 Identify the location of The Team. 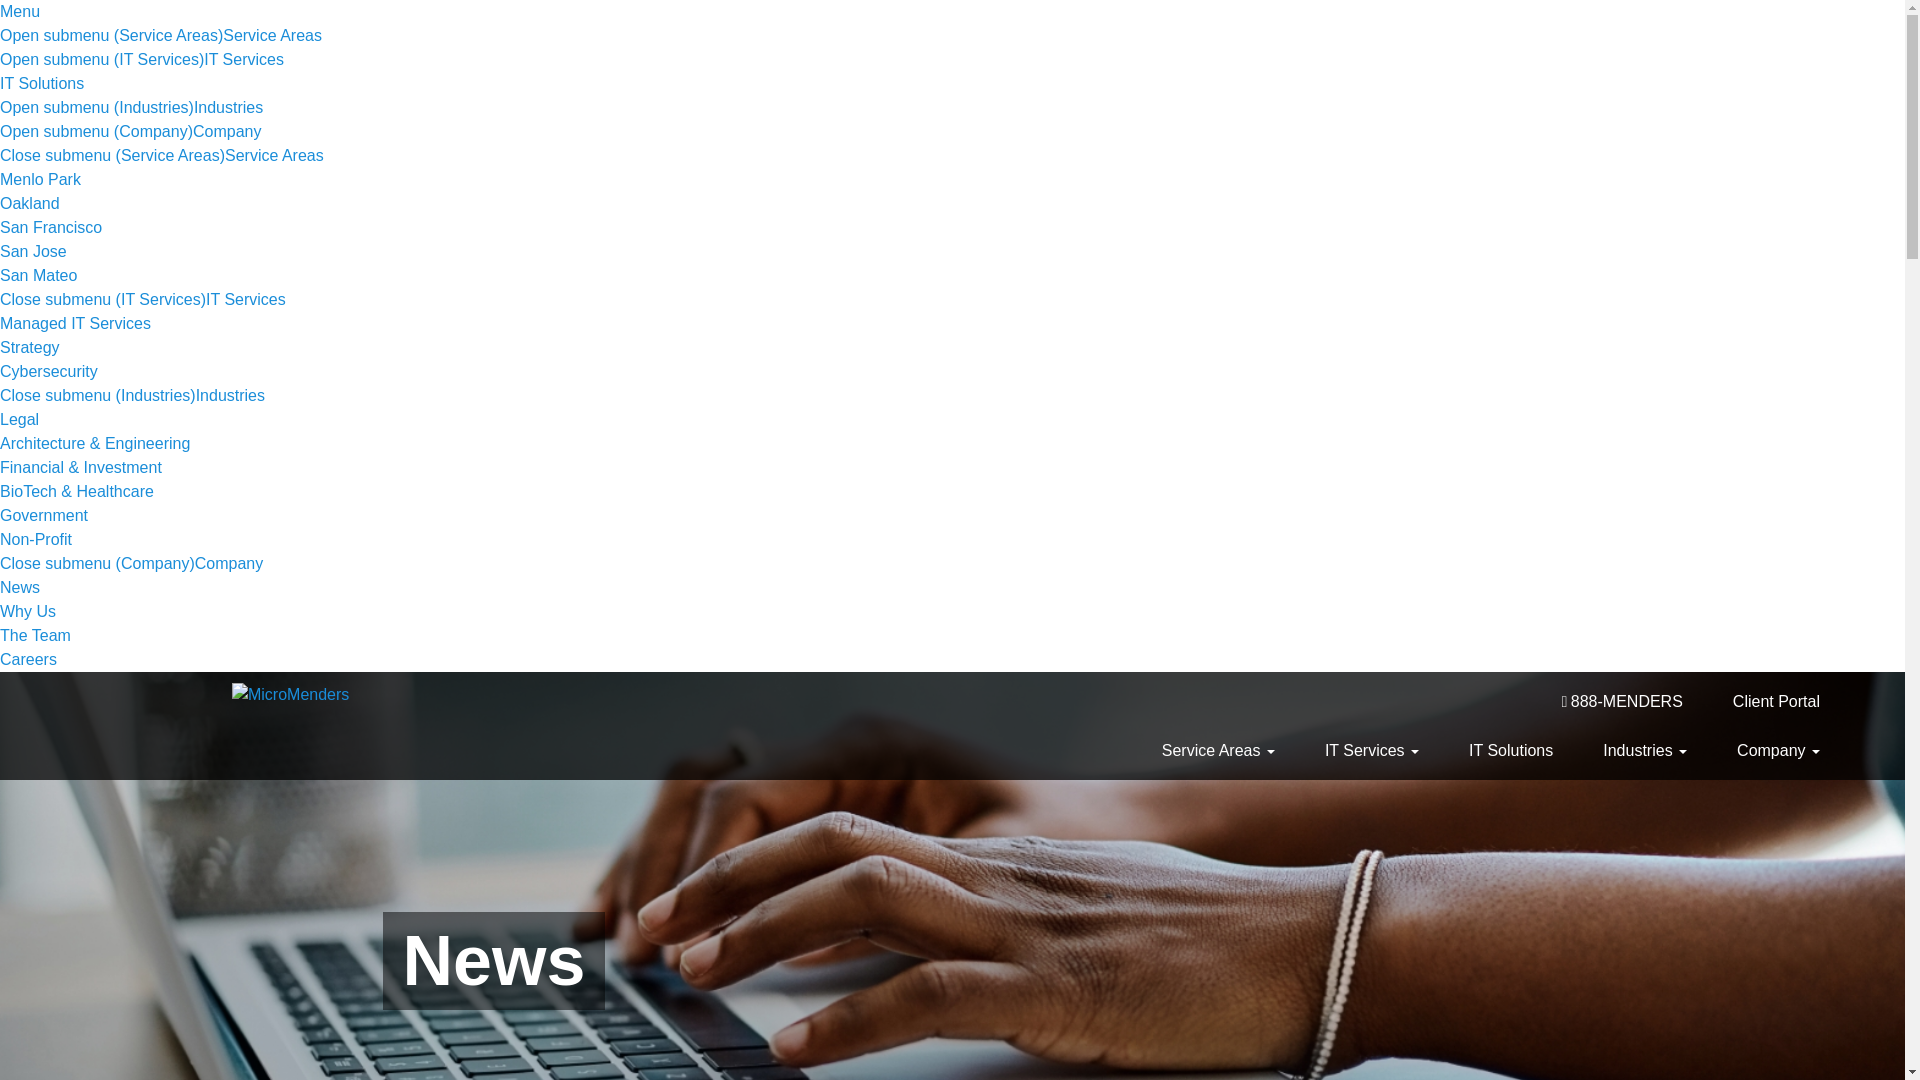
(36, 635).